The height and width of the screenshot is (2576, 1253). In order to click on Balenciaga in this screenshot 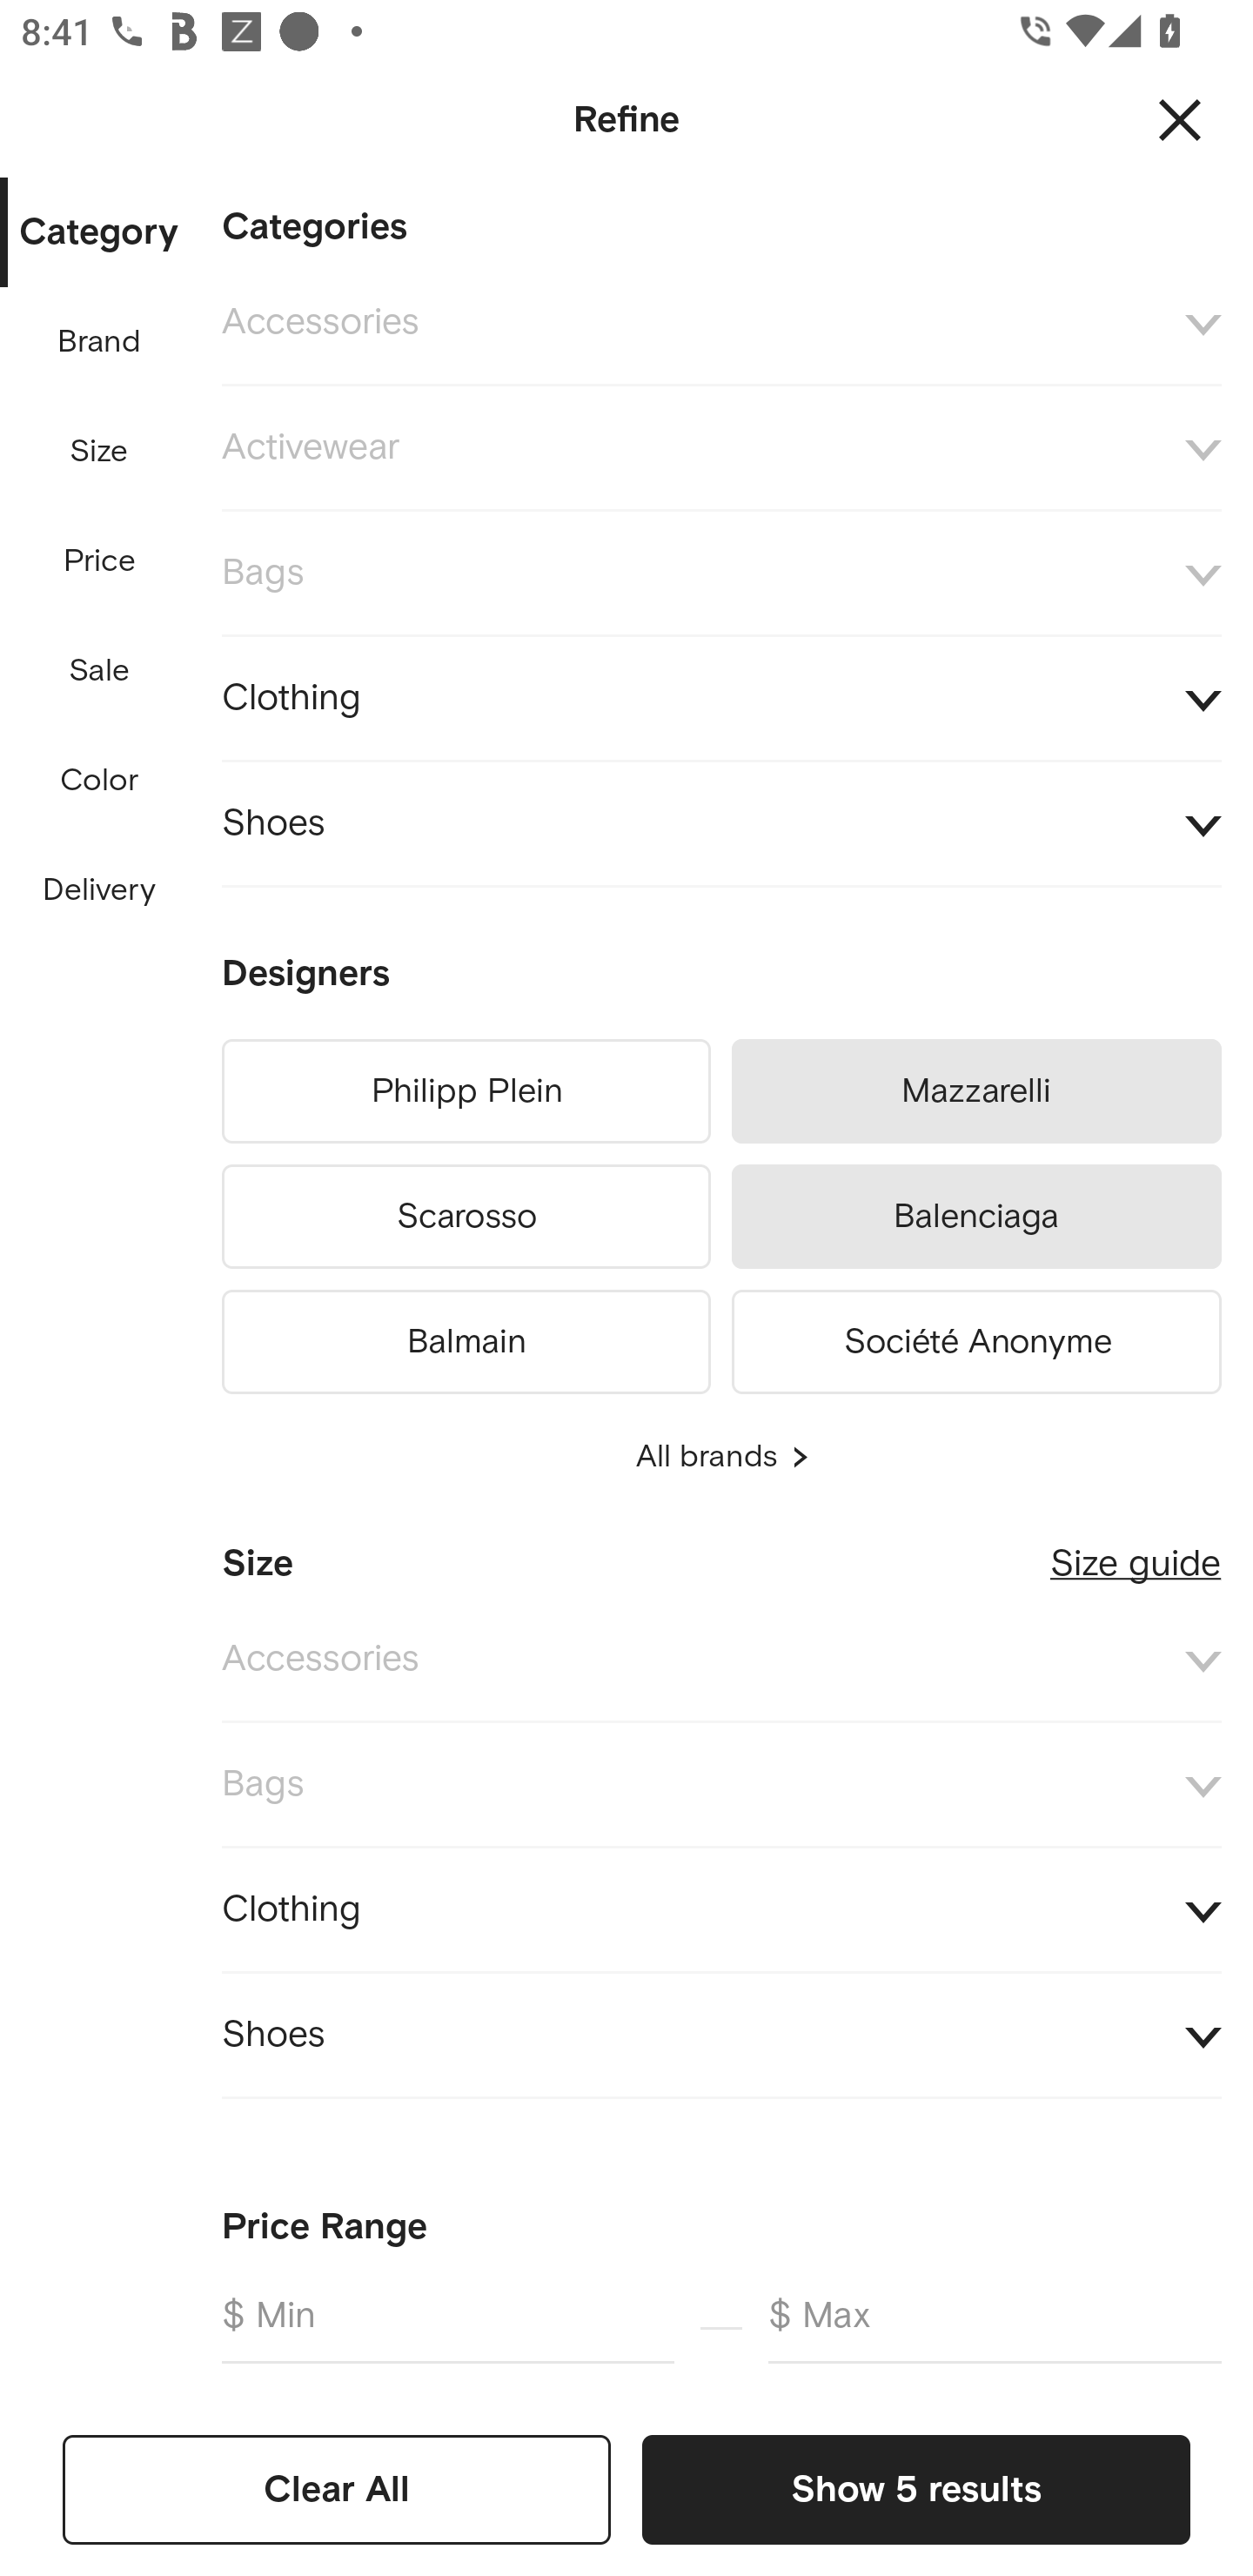, I will do `click(976, 1217)`.